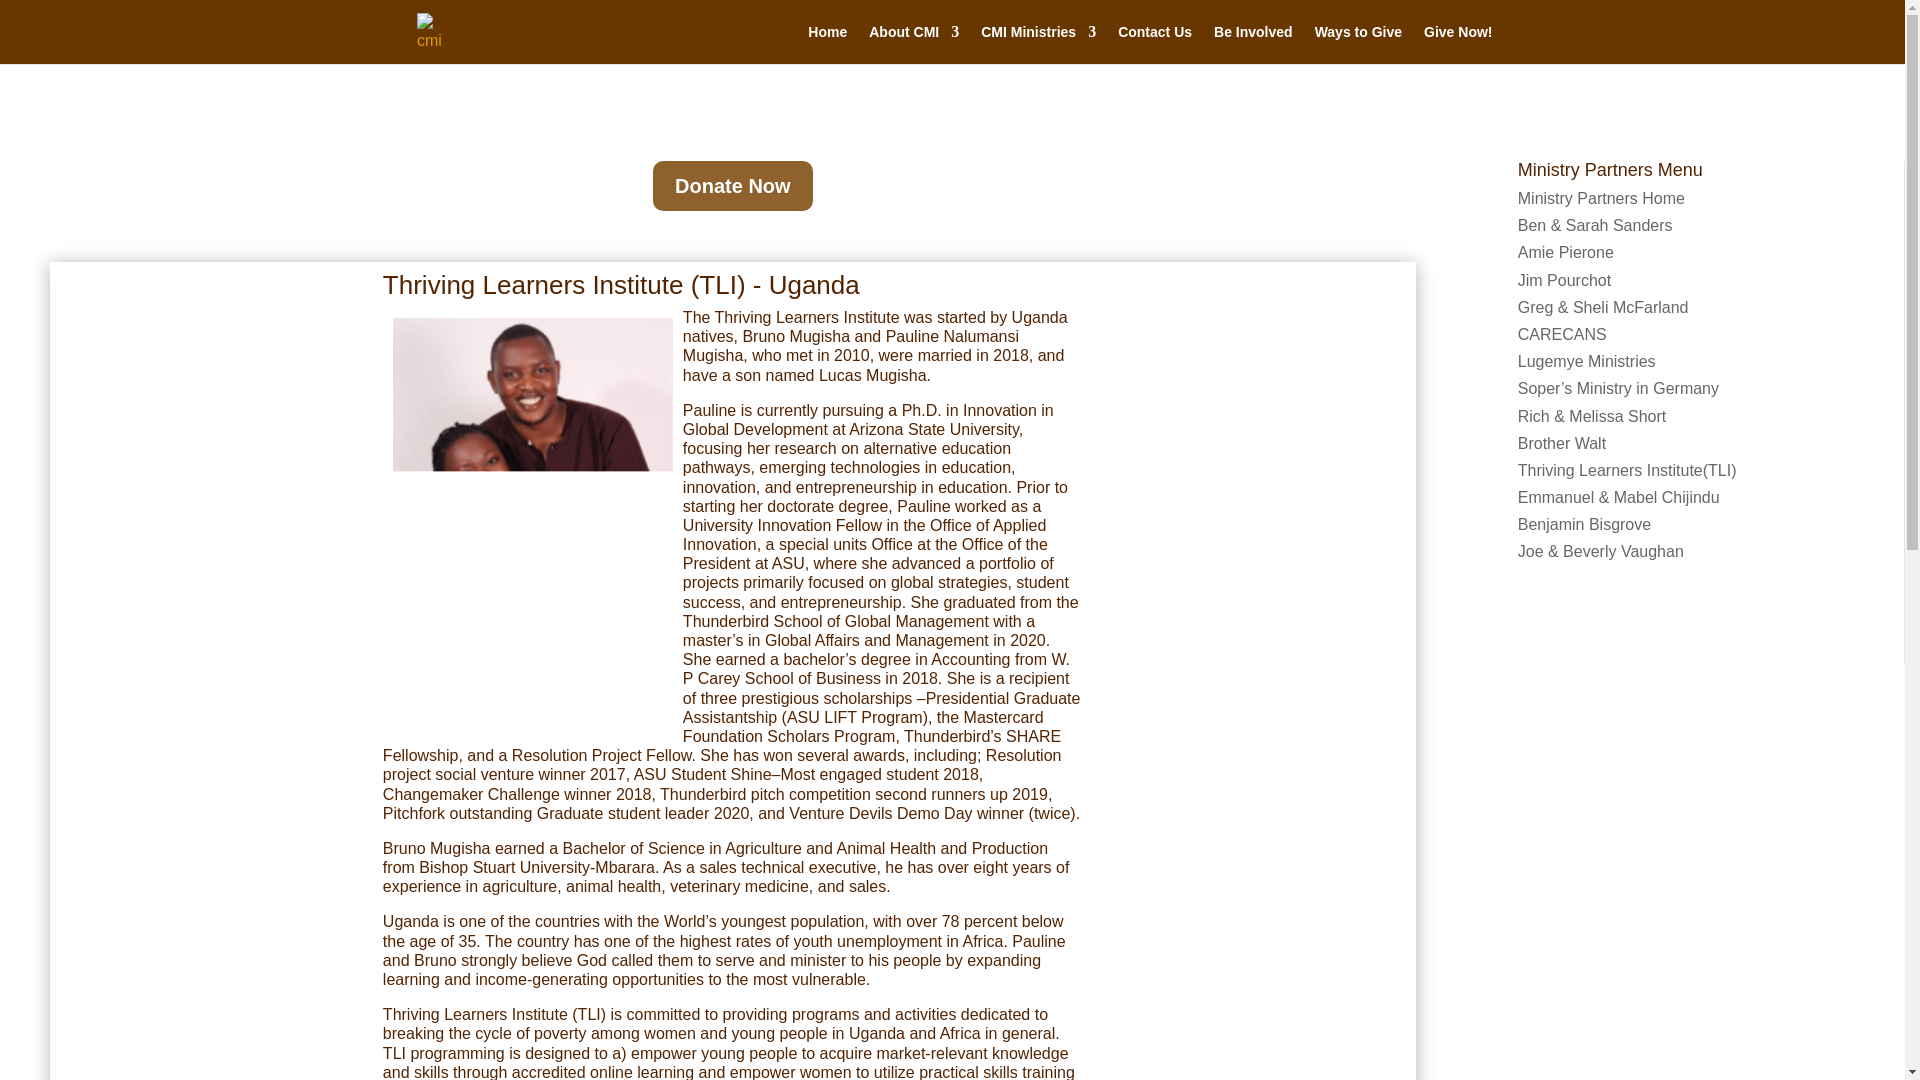  Describe the element at coordinates (732, 185) in the screenshot. I see `Donate Now` at that location.